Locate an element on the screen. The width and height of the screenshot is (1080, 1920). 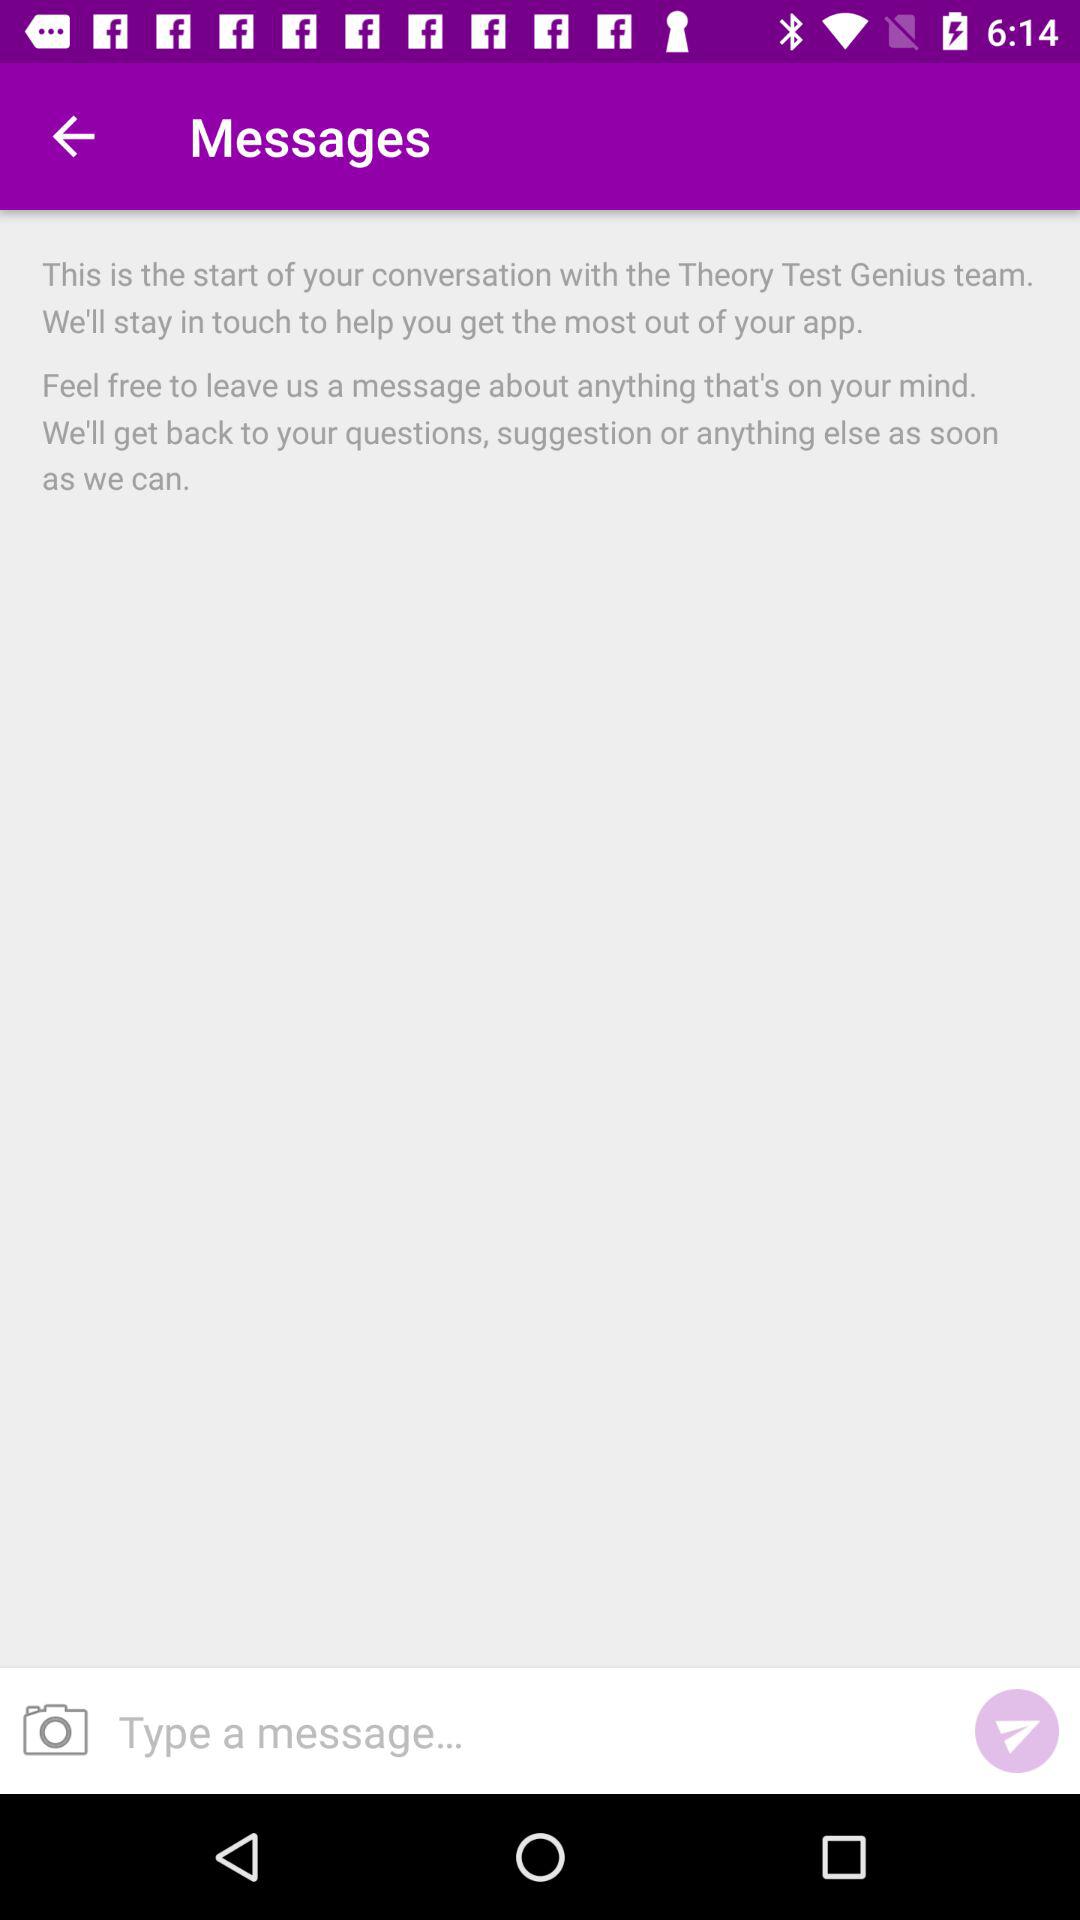
click the item below the feel free to icon is located at coordinates (48, 1730).